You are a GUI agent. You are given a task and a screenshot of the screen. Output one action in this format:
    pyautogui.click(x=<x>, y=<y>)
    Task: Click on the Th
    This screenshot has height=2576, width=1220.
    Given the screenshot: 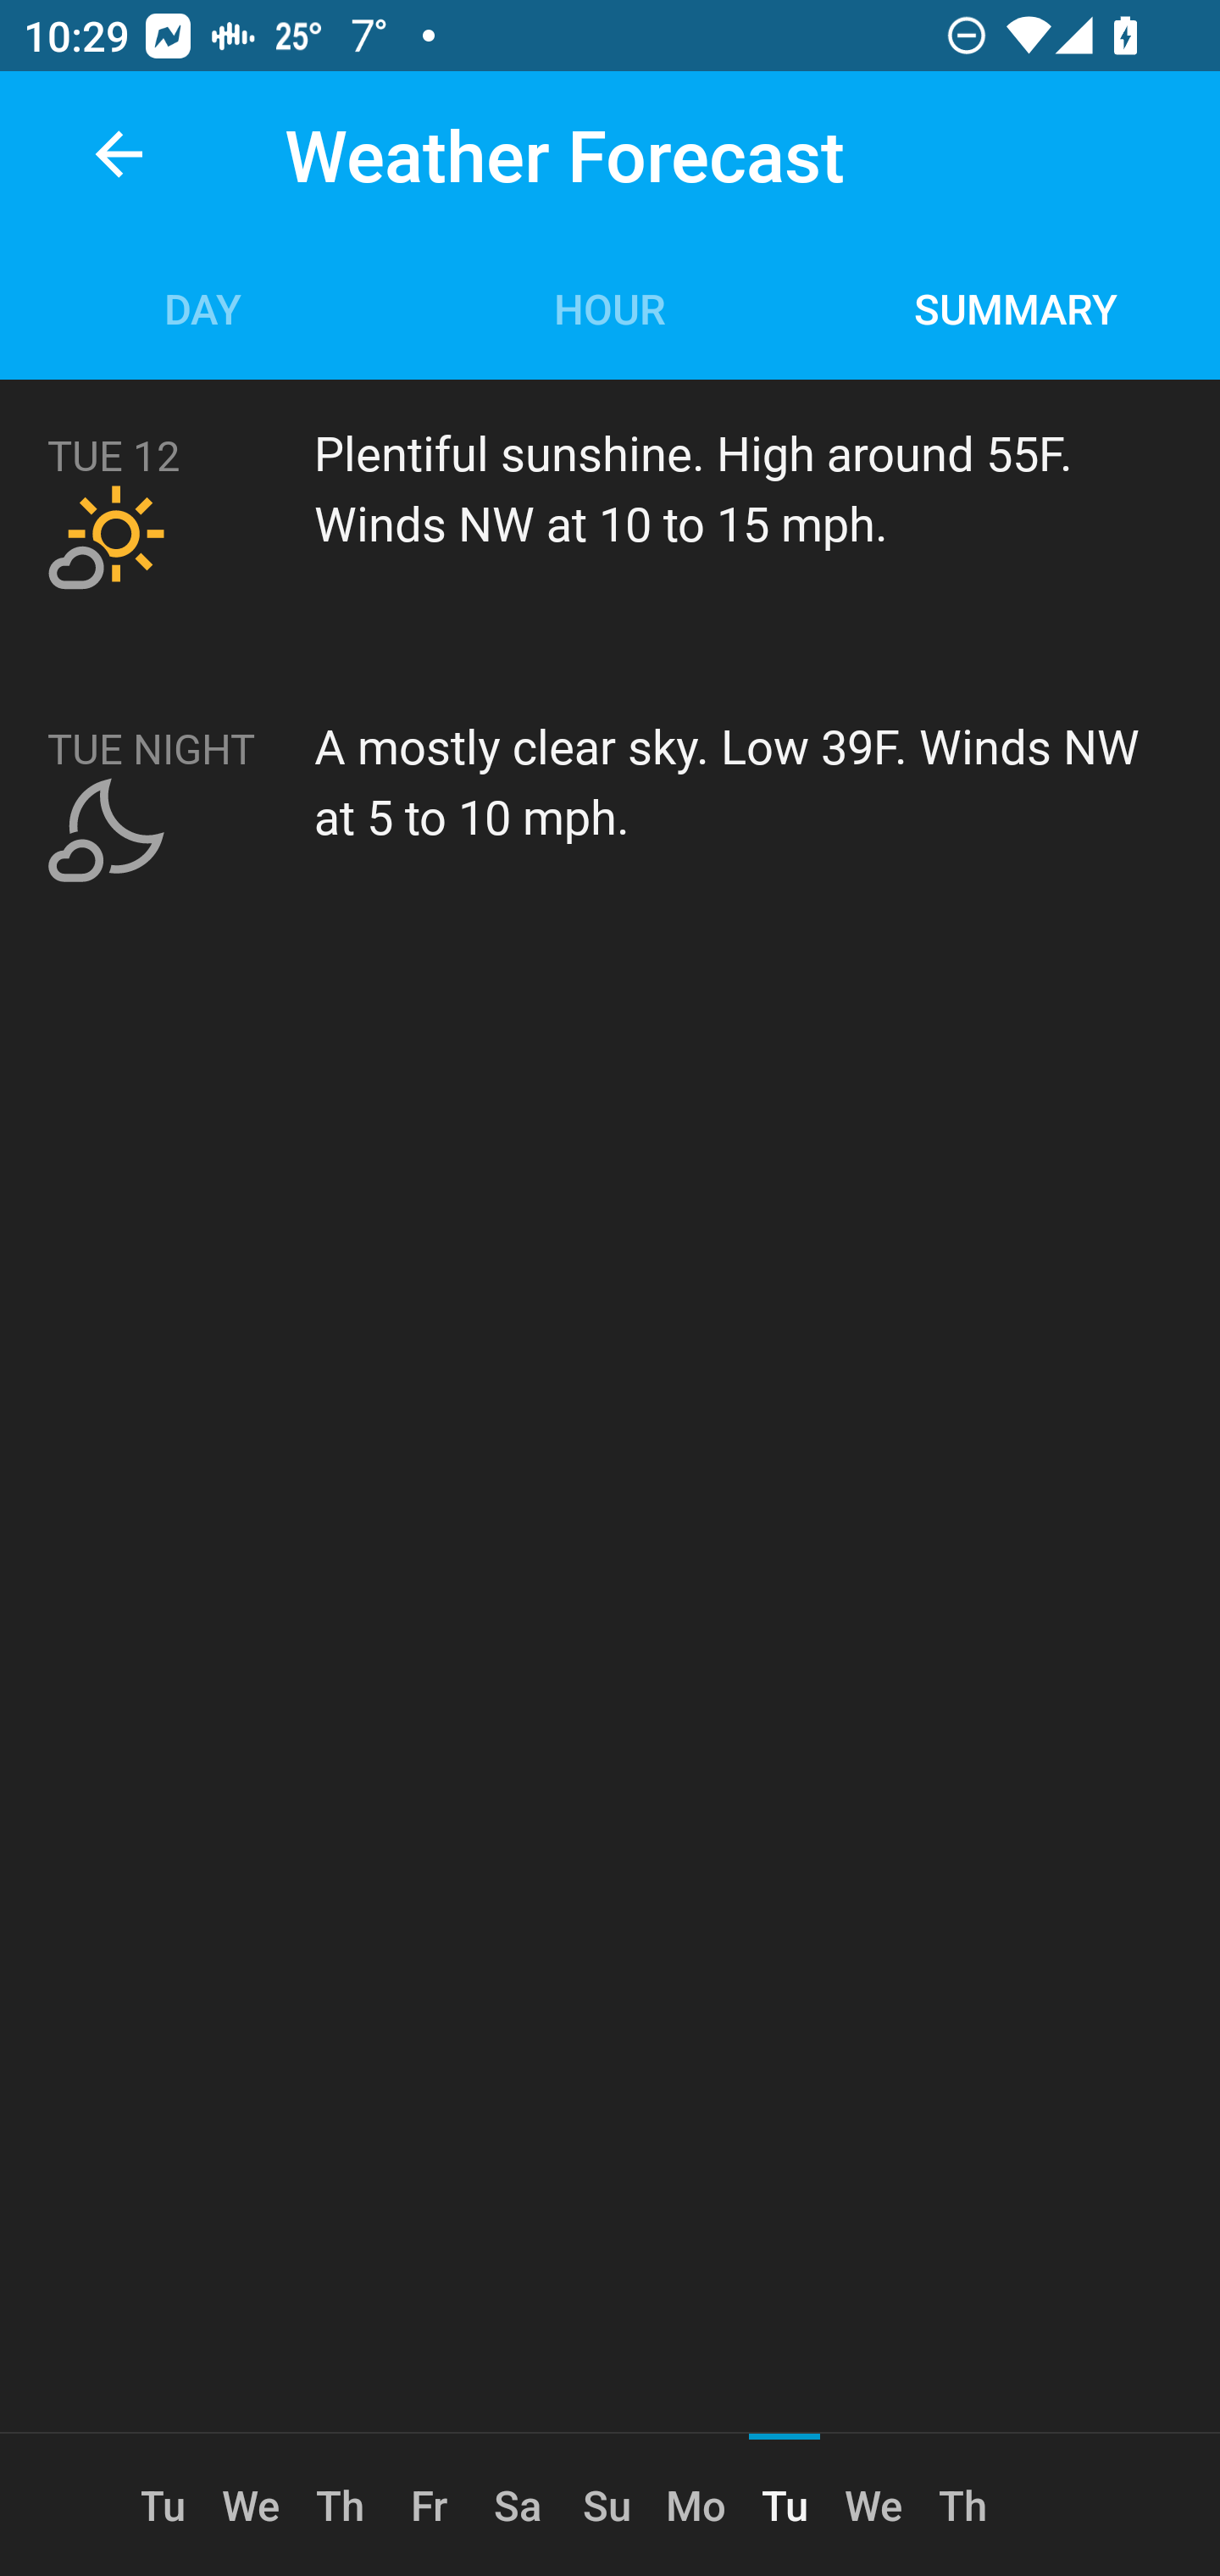 What is the action you would take?
    pyautogui.click(x=339, y=2505)
    